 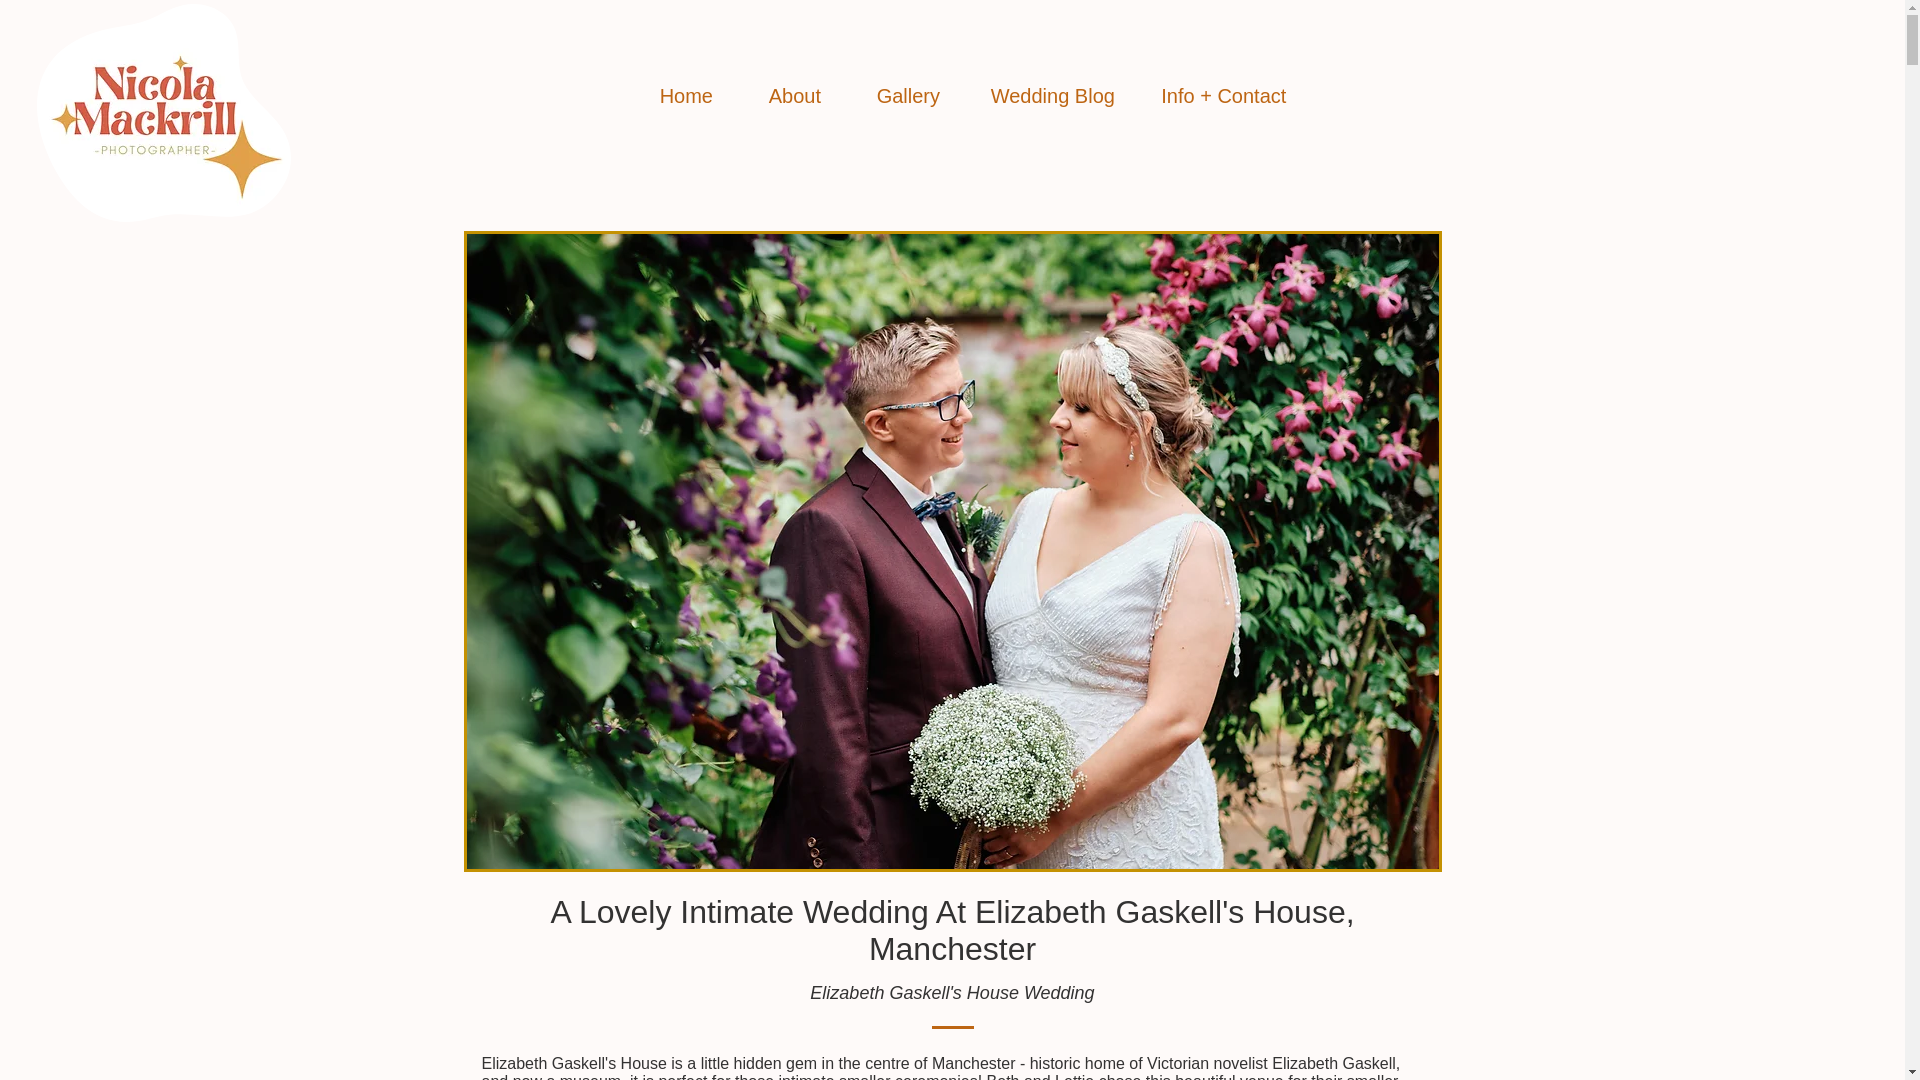 What do you see at coordinates (1052, 96) in the screenshot?
I see `Wedding Blog` at bounding box center [1052, 96].